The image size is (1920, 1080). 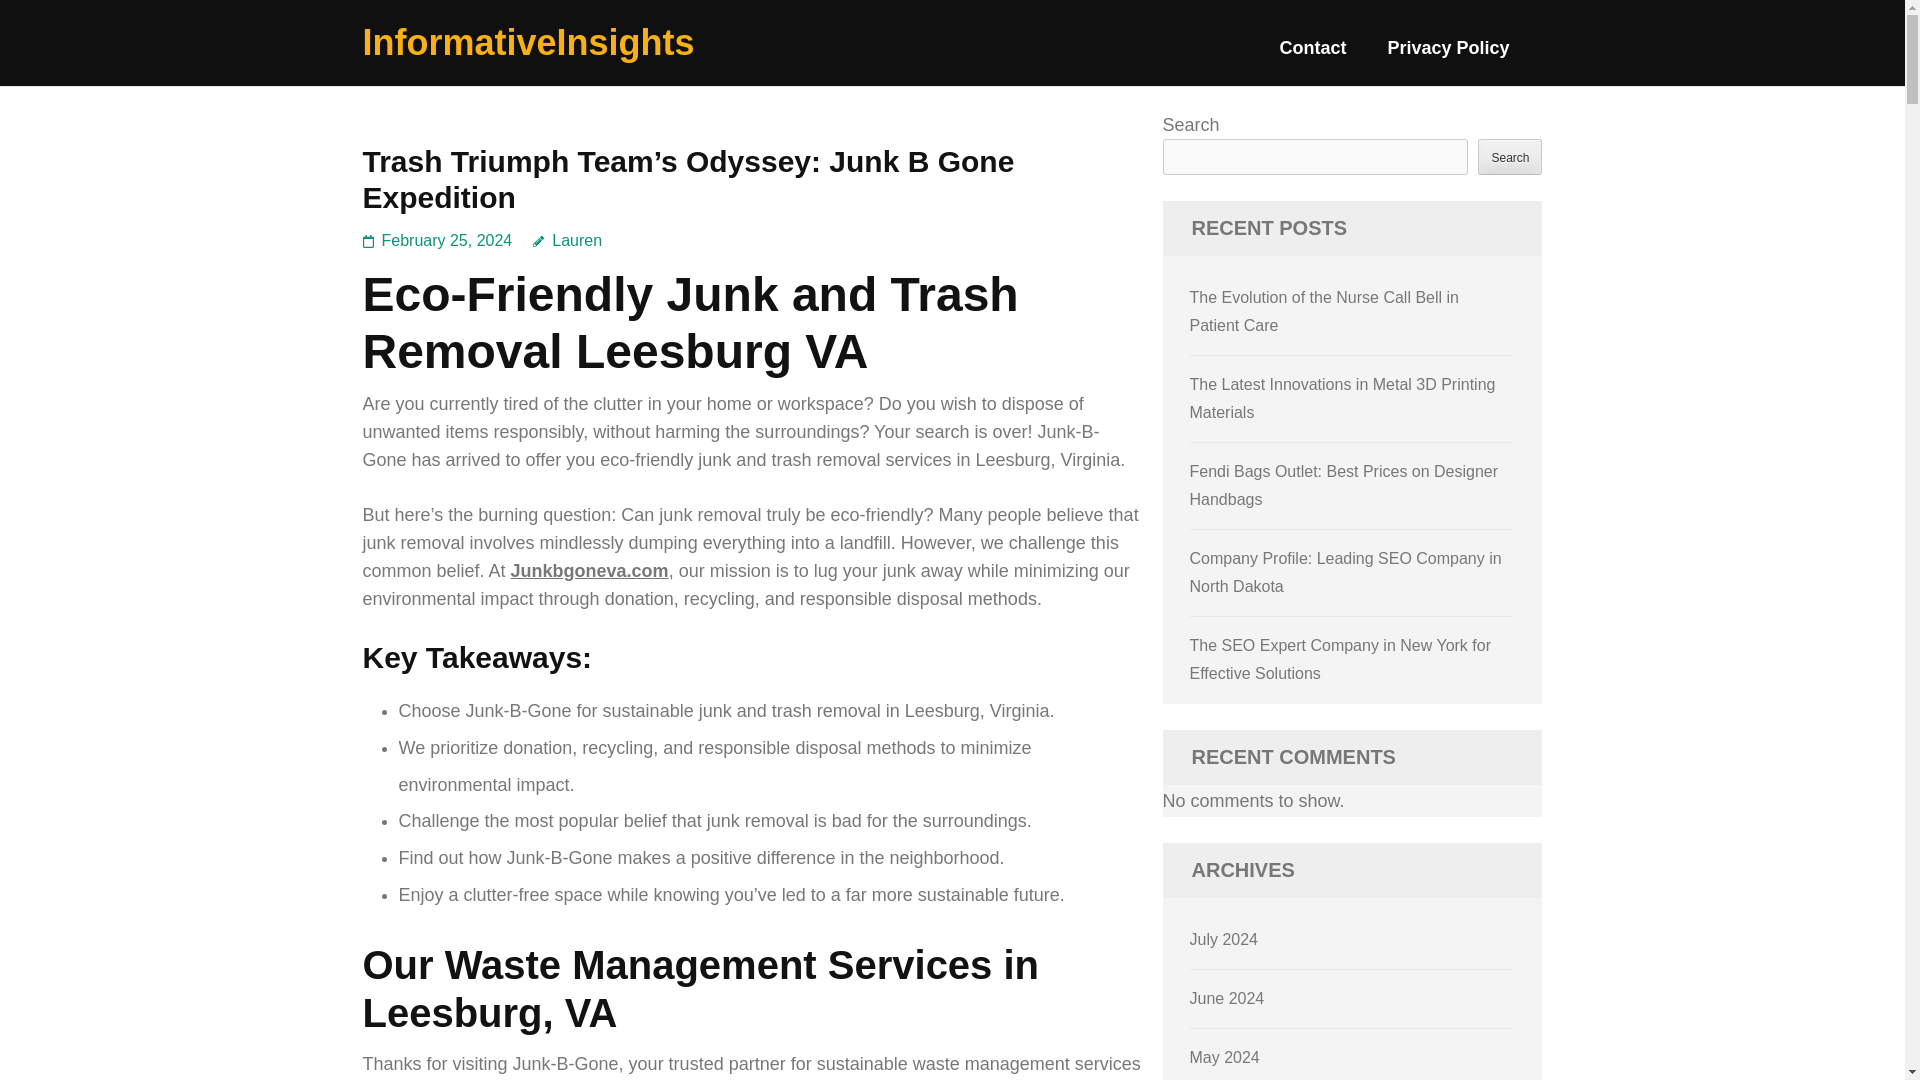 I want to click on June 2024, so click(x=1228, y=998).